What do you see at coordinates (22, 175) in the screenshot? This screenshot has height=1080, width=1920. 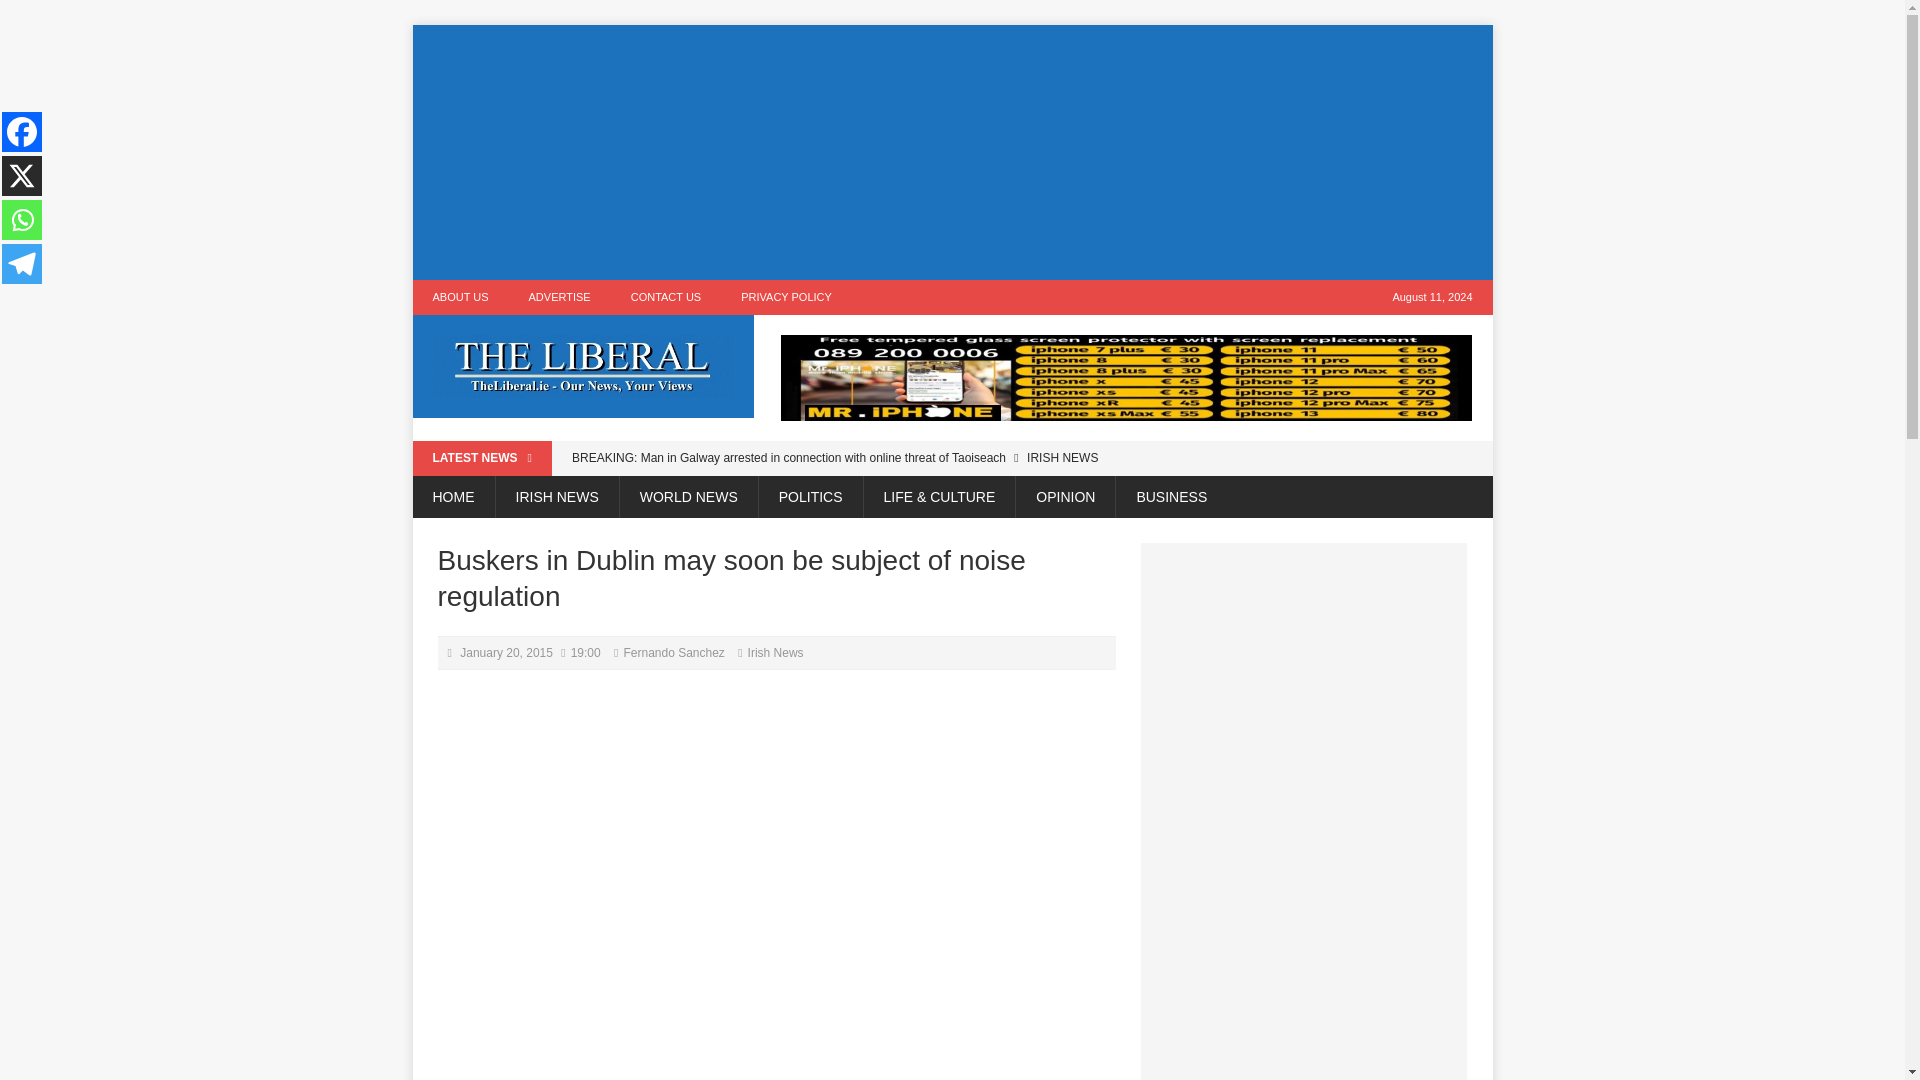 I see `X` at bounding box center [22, 175].